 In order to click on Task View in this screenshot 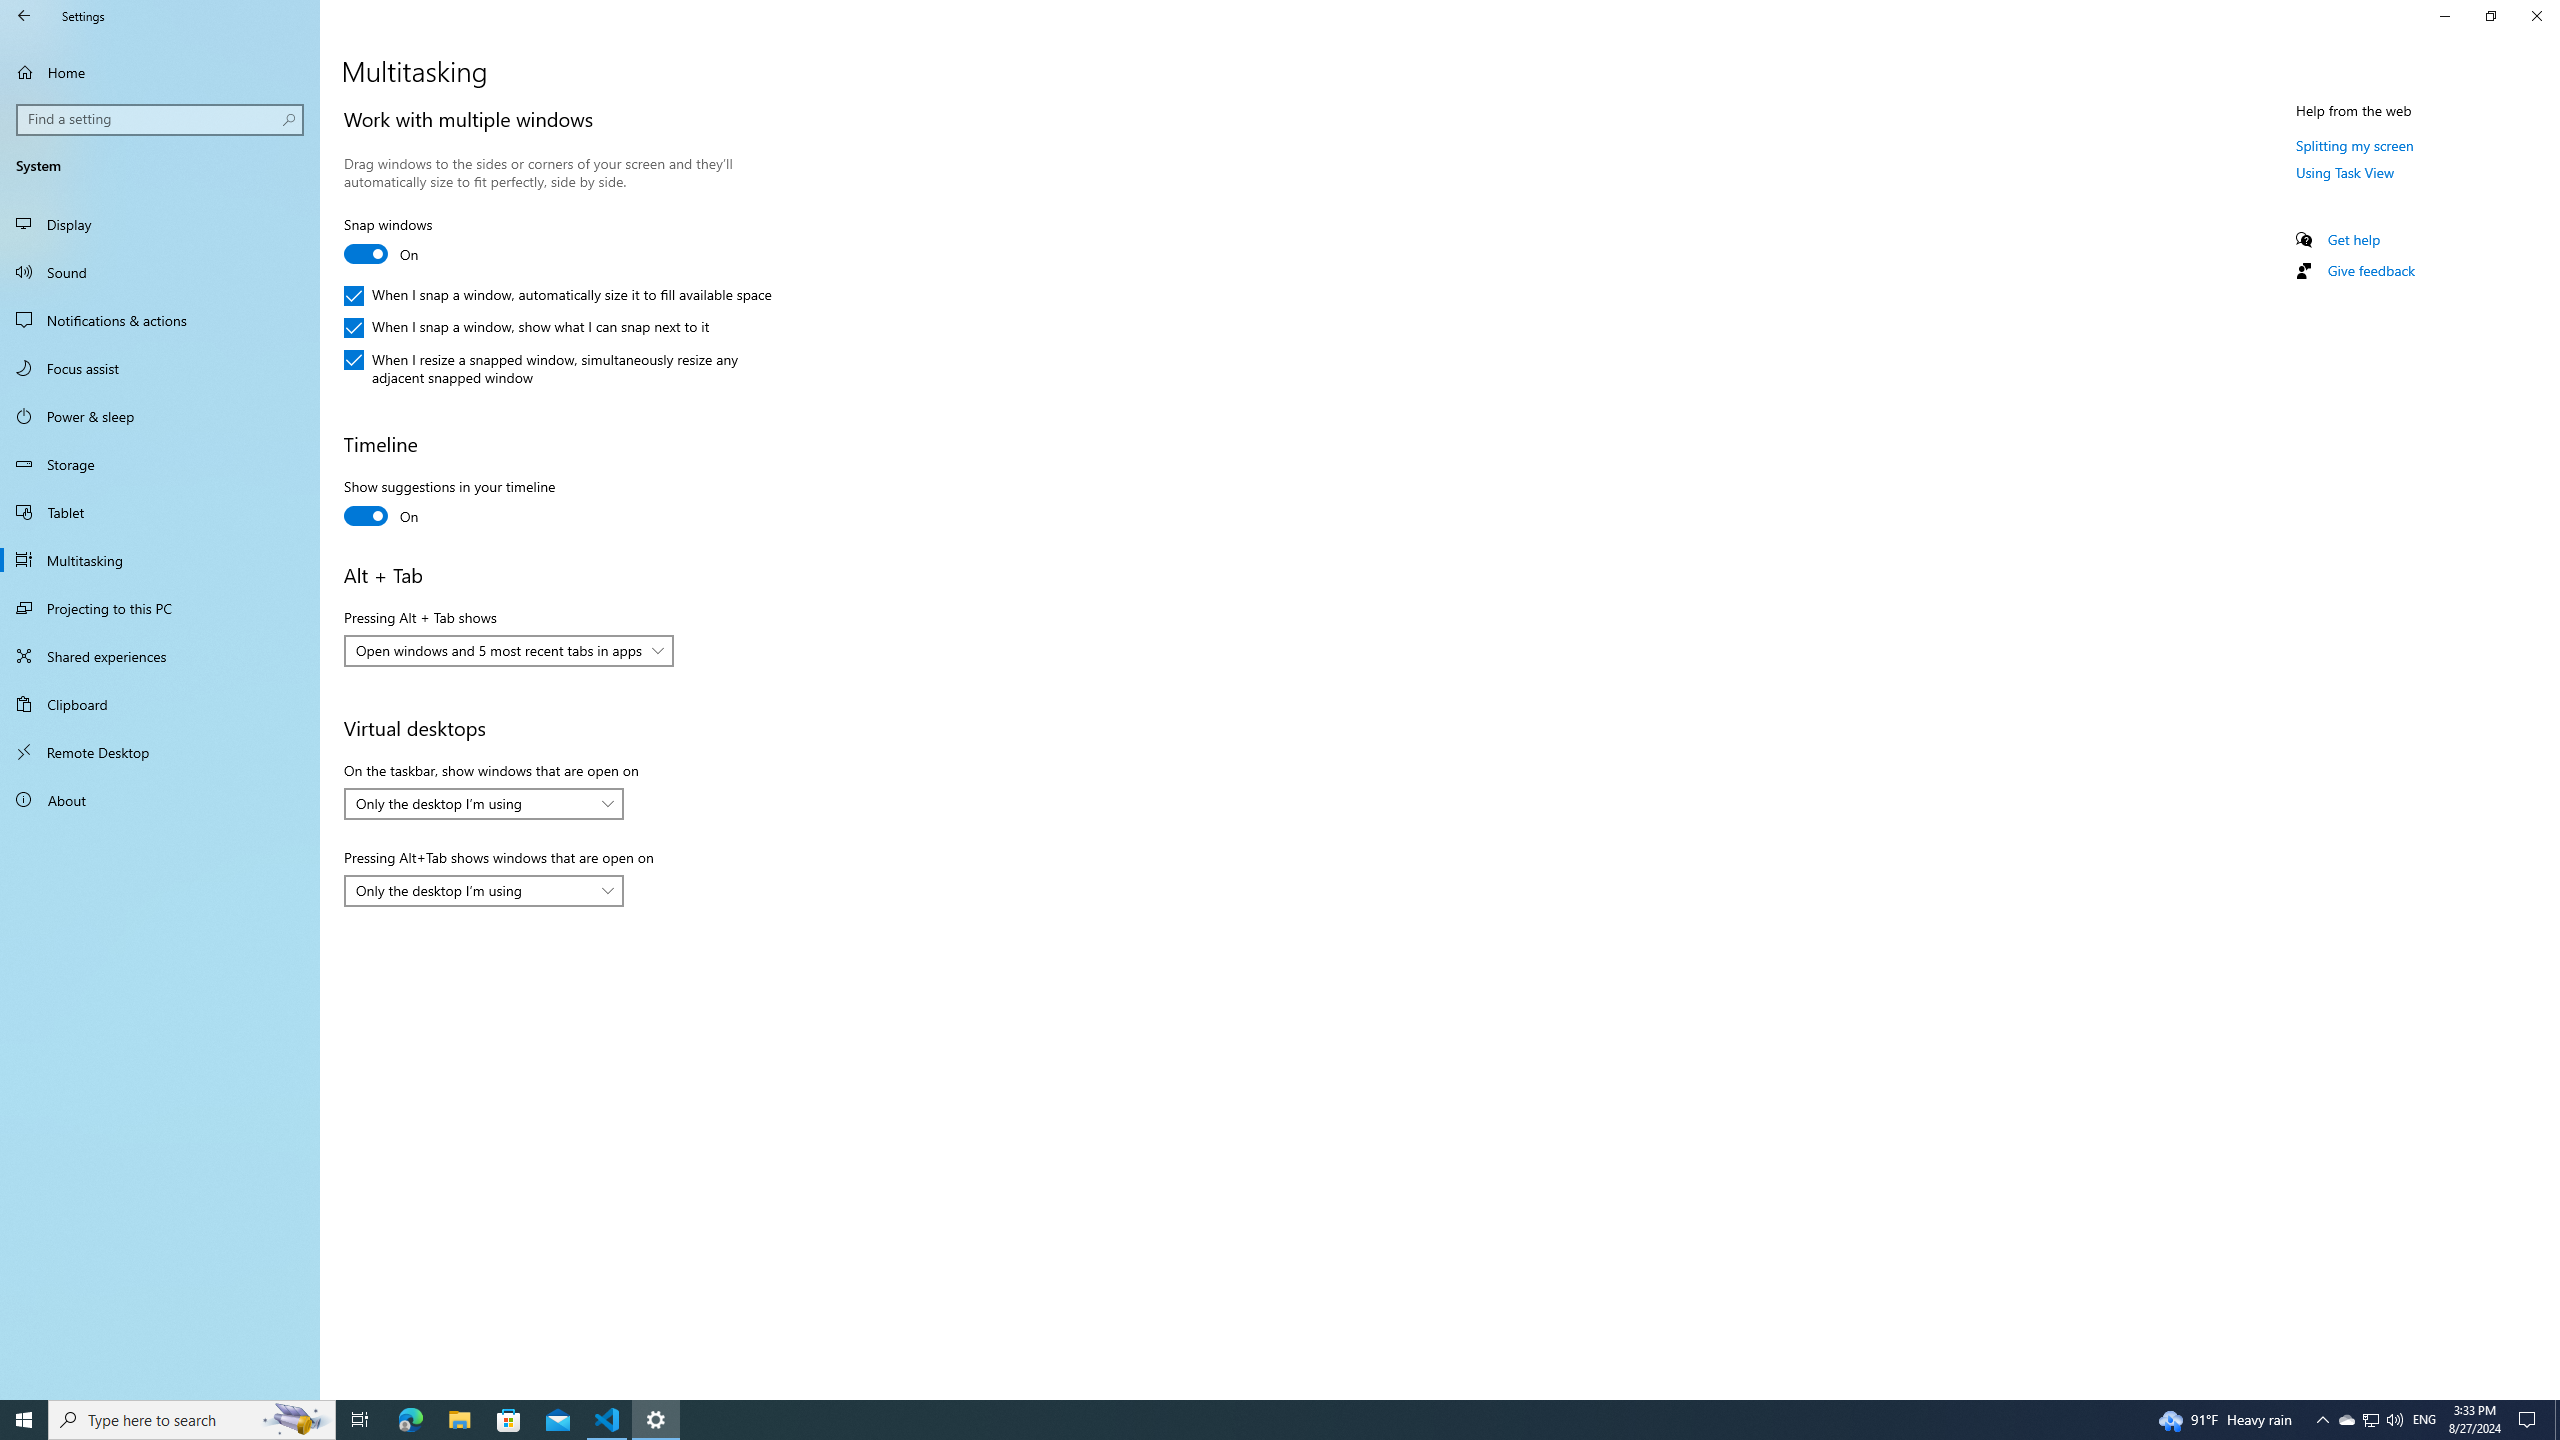, I will do `click(360, 1420)`.